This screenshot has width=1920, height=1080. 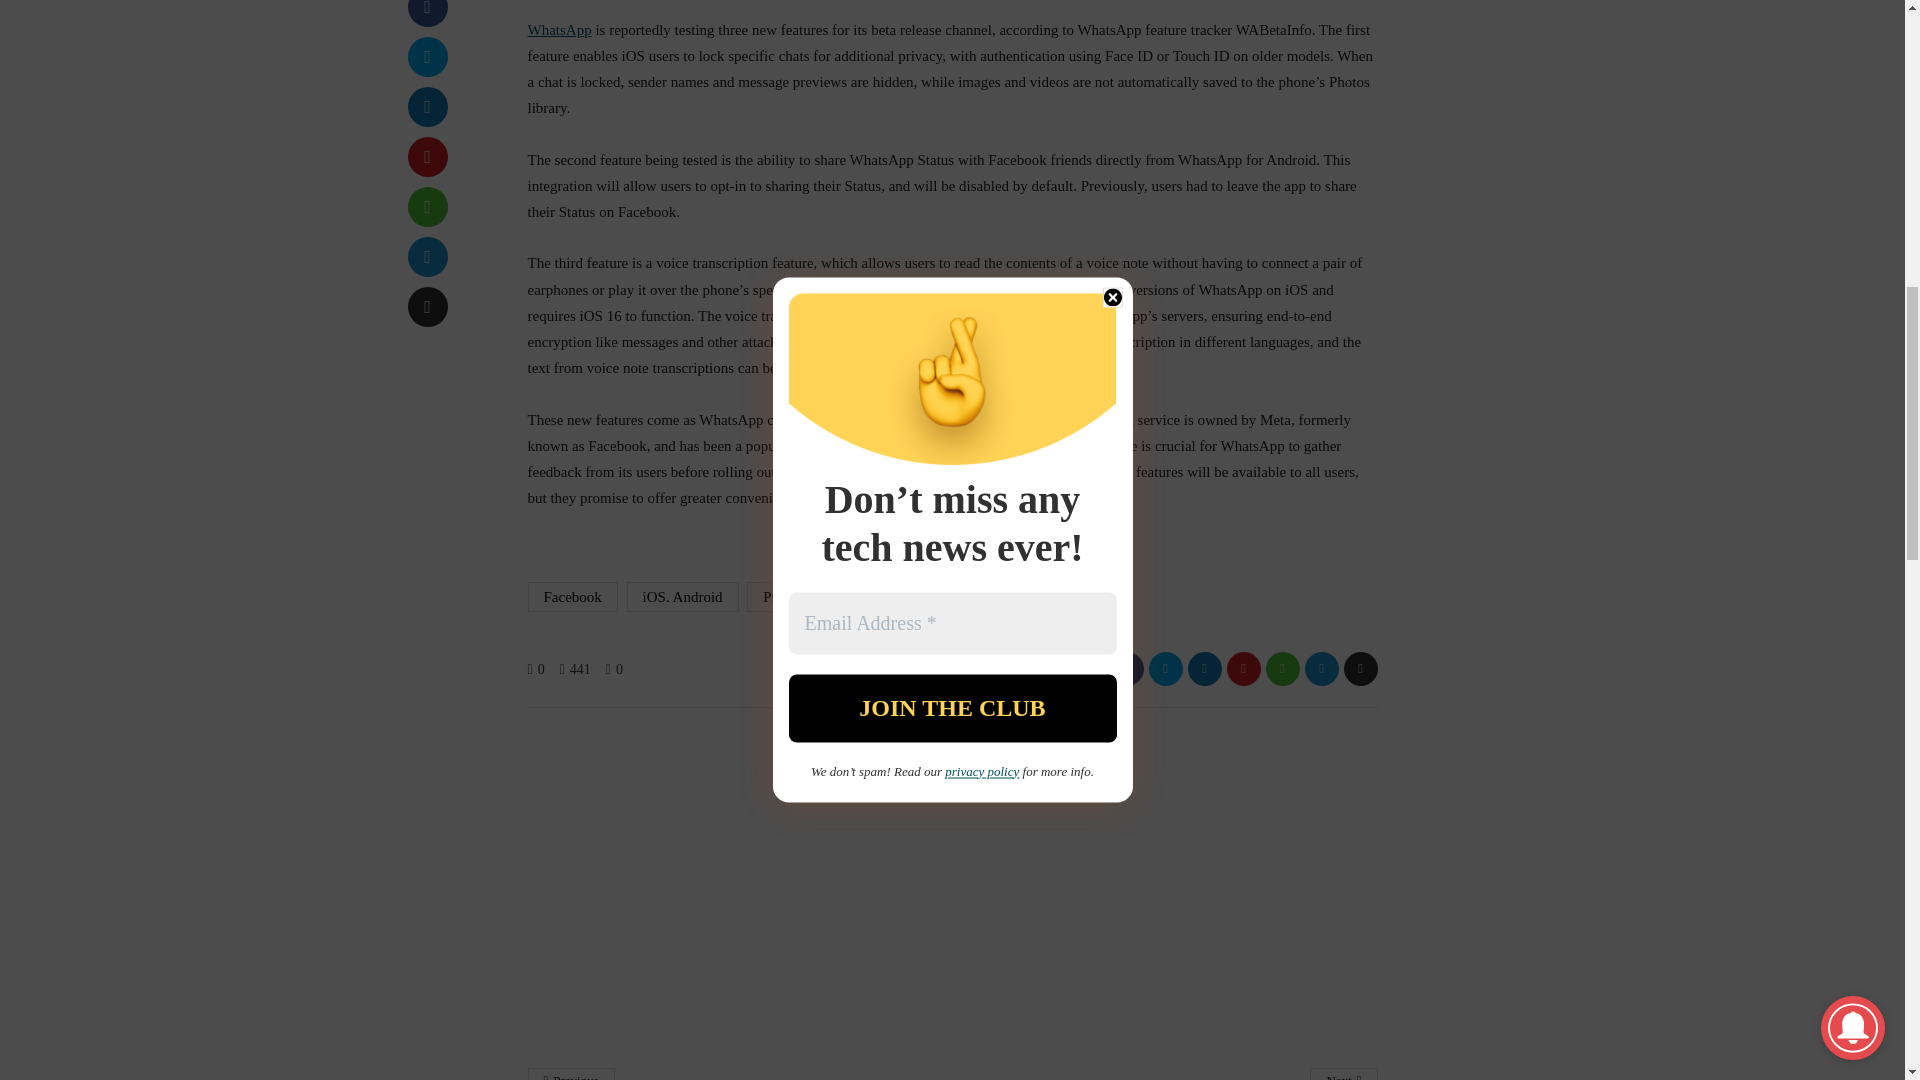 What do you see at coordinates (427, 307) in the screenshot?
I see `Share by Email` at bounding box center [427, 307].